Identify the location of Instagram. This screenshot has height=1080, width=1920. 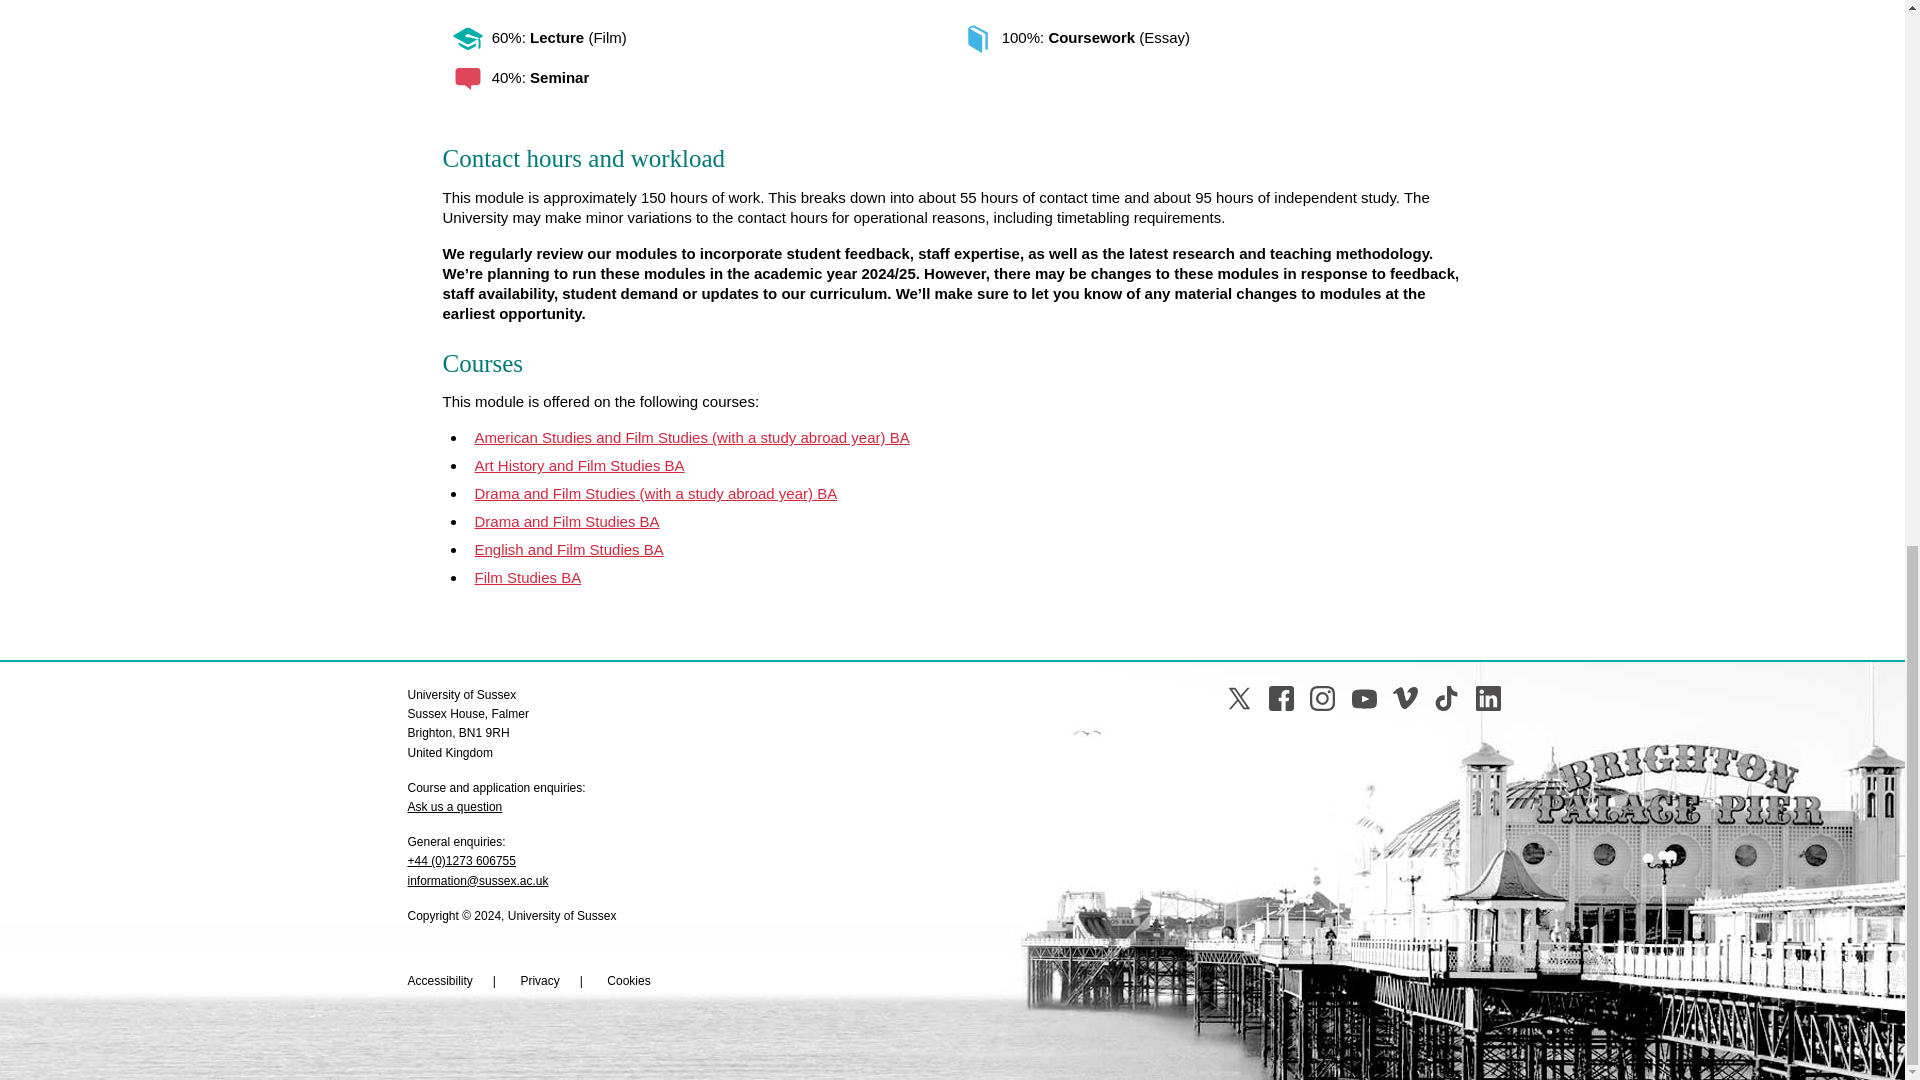
(1322, 698).